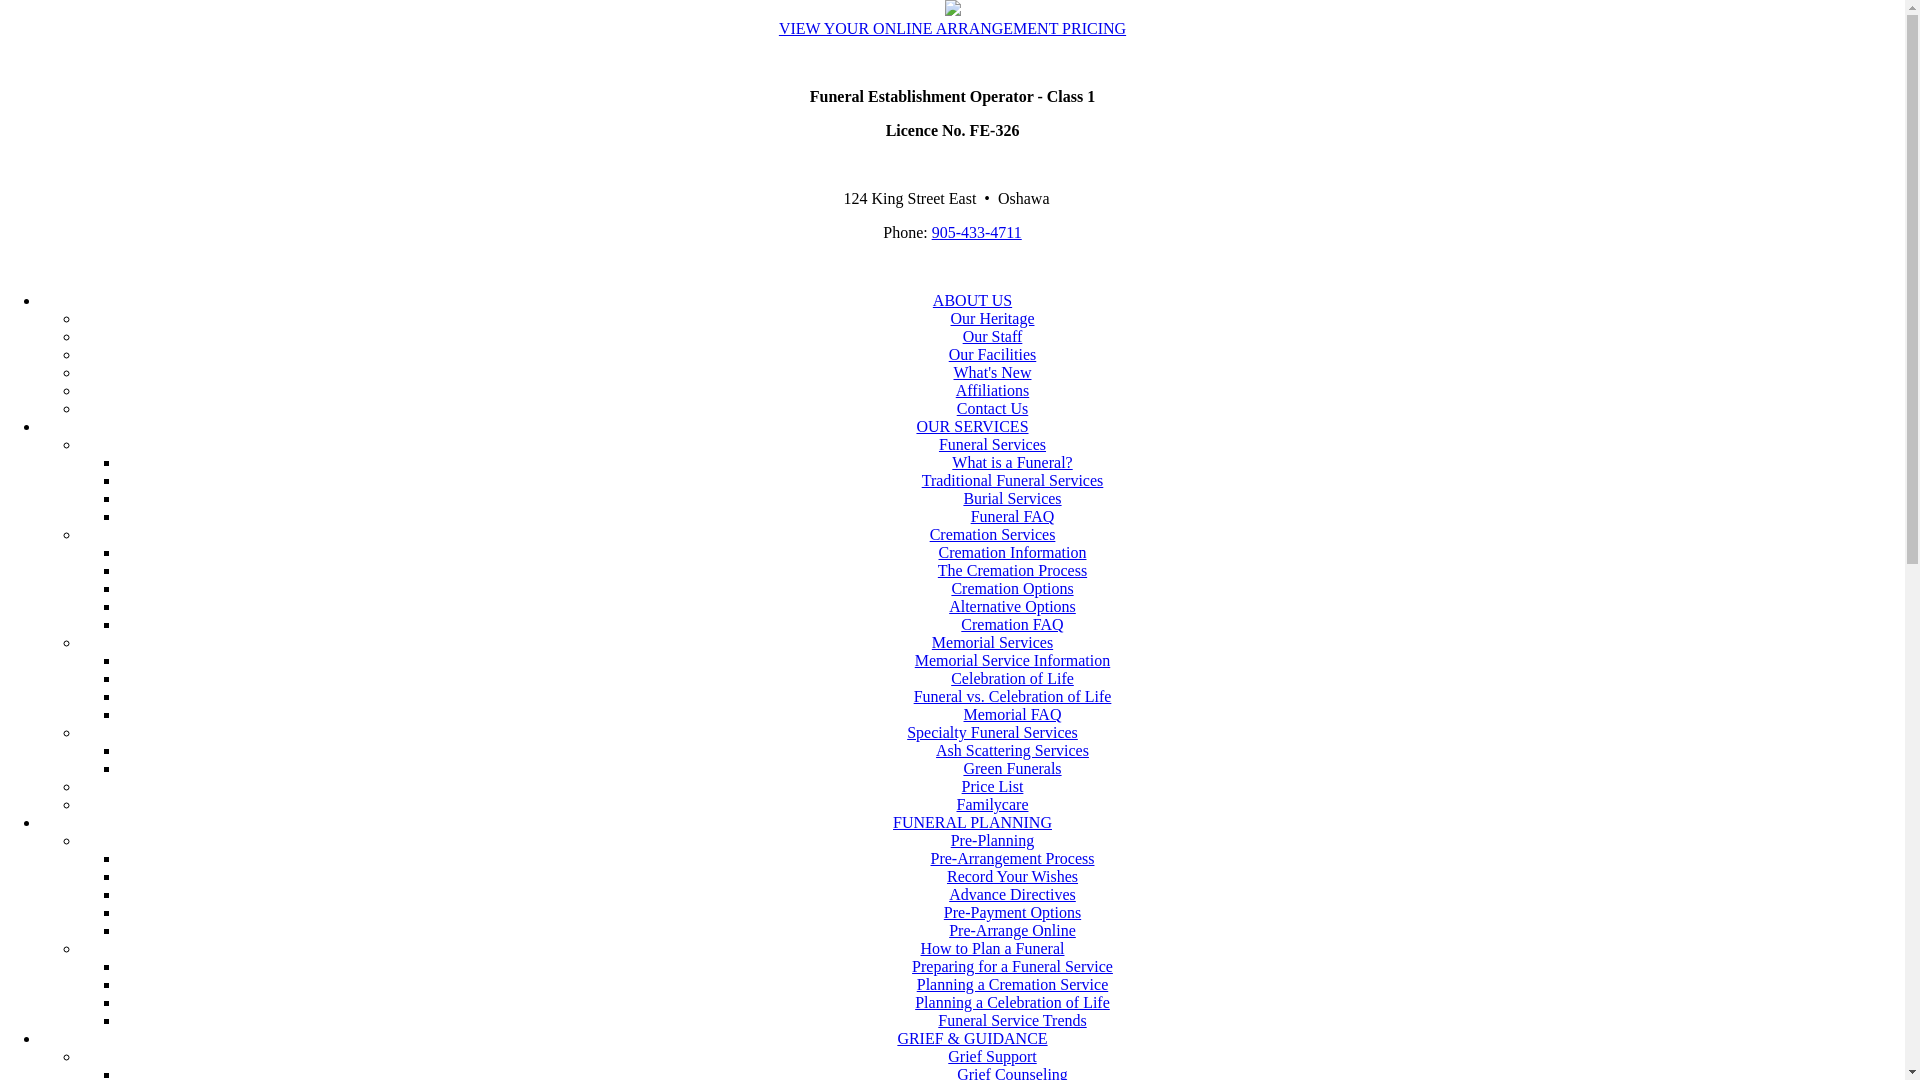  Describe the element at coordinates (1012, 876) in the screenshot. I see `Record Your Wishes` at that location.